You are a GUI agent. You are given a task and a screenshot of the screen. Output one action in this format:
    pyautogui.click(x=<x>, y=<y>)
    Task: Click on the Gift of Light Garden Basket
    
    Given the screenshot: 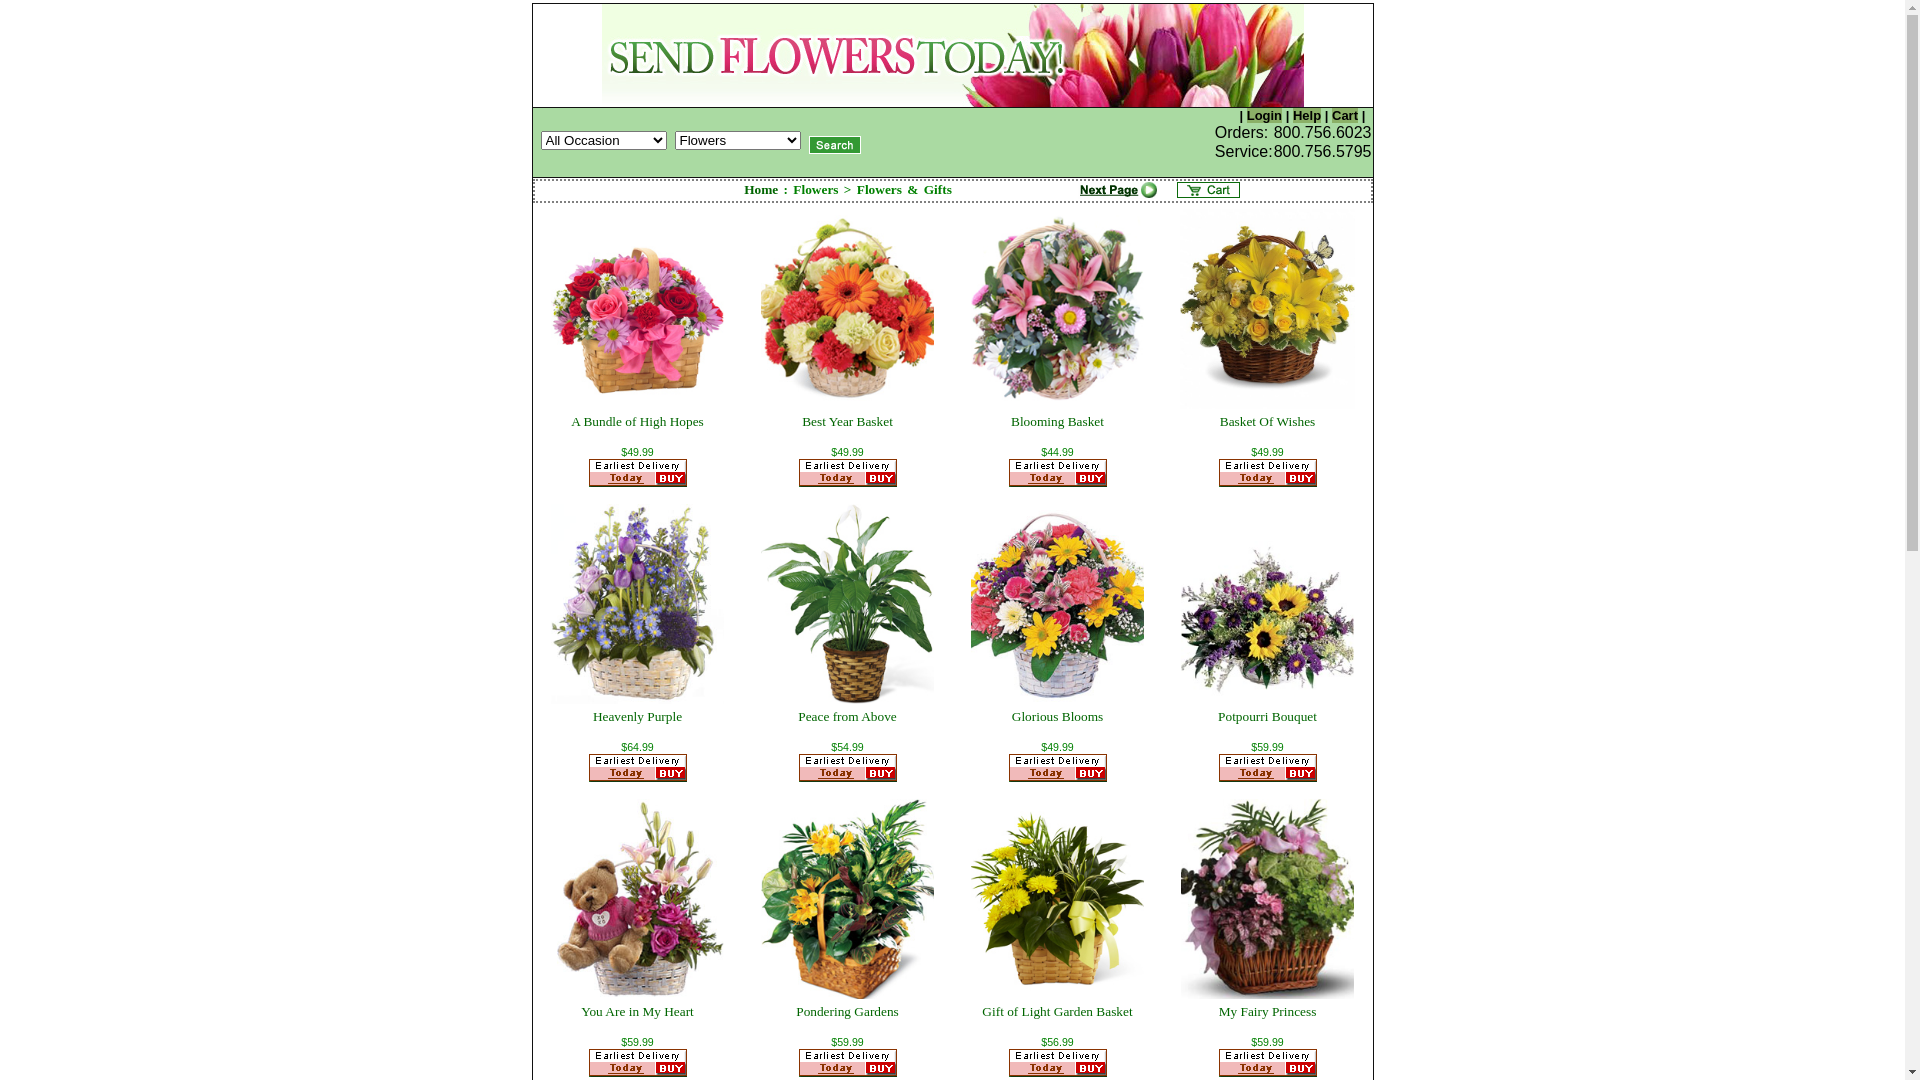 What is the action you would take?
    pyautogui.click(x=1057, y=1012)
    